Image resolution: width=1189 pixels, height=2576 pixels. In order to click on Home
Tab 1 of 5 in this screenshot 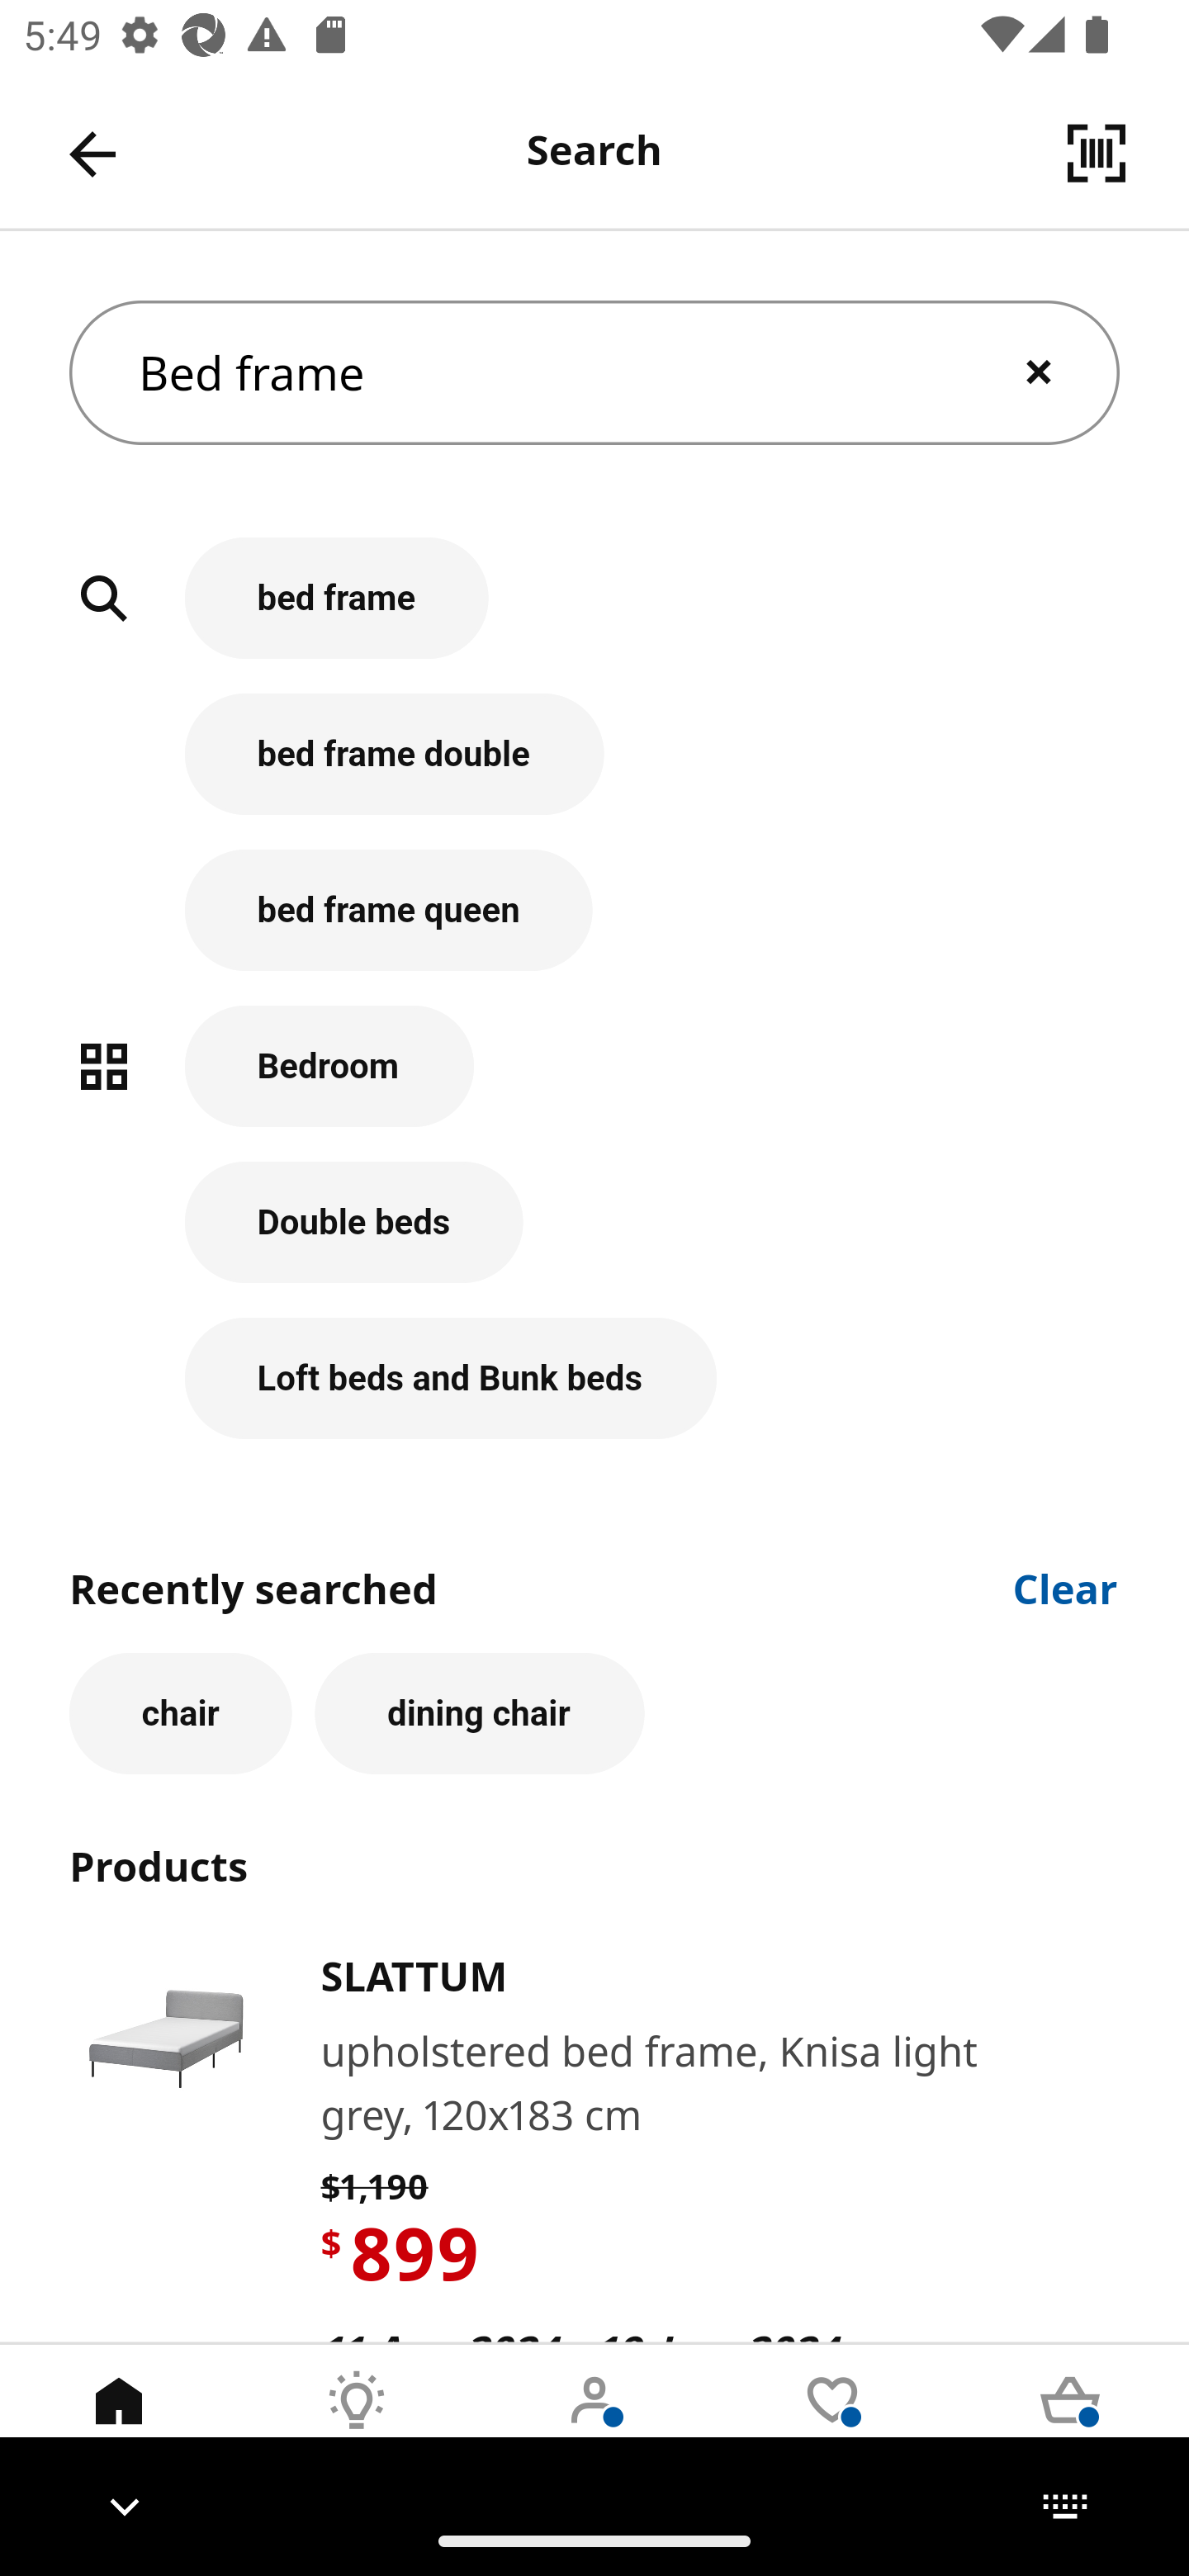, I will do `click(119, 2425)`.